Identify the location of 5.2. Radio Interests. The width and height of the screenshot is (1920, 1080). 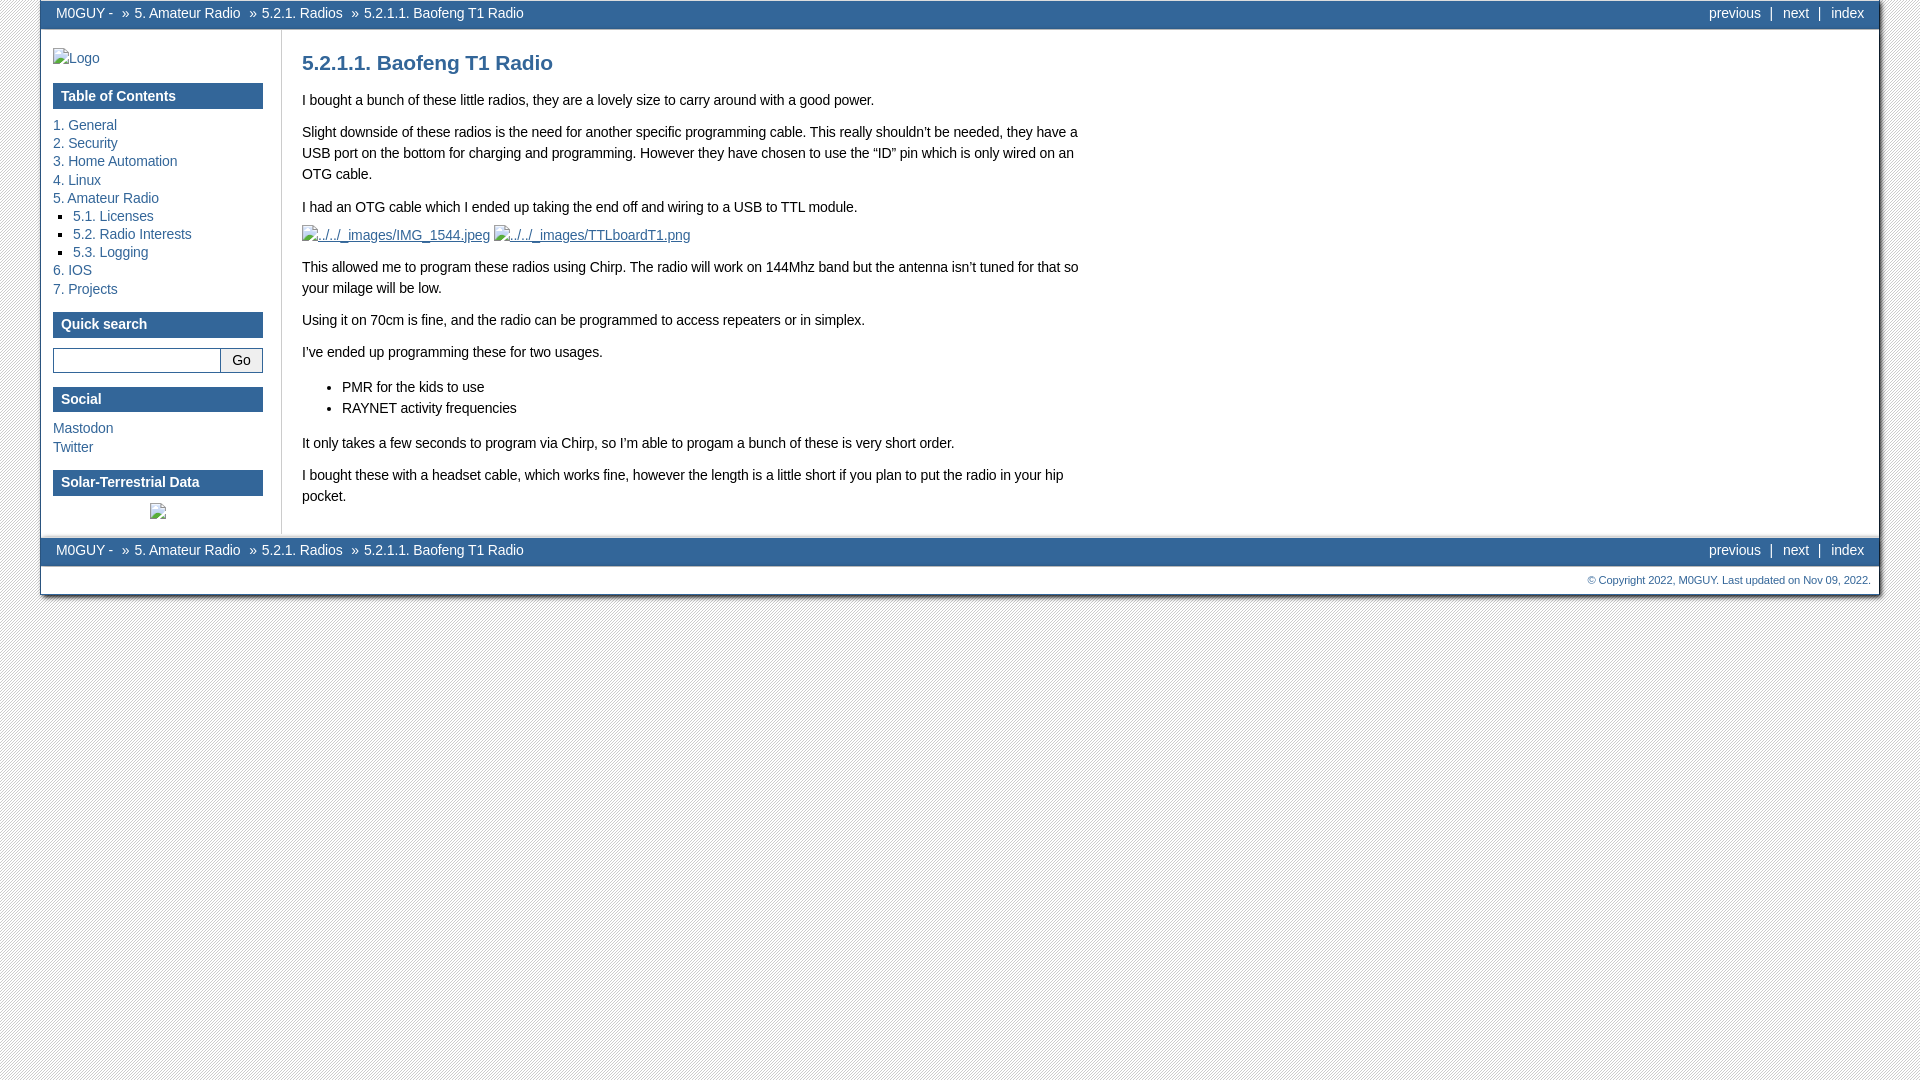
(132, 234).